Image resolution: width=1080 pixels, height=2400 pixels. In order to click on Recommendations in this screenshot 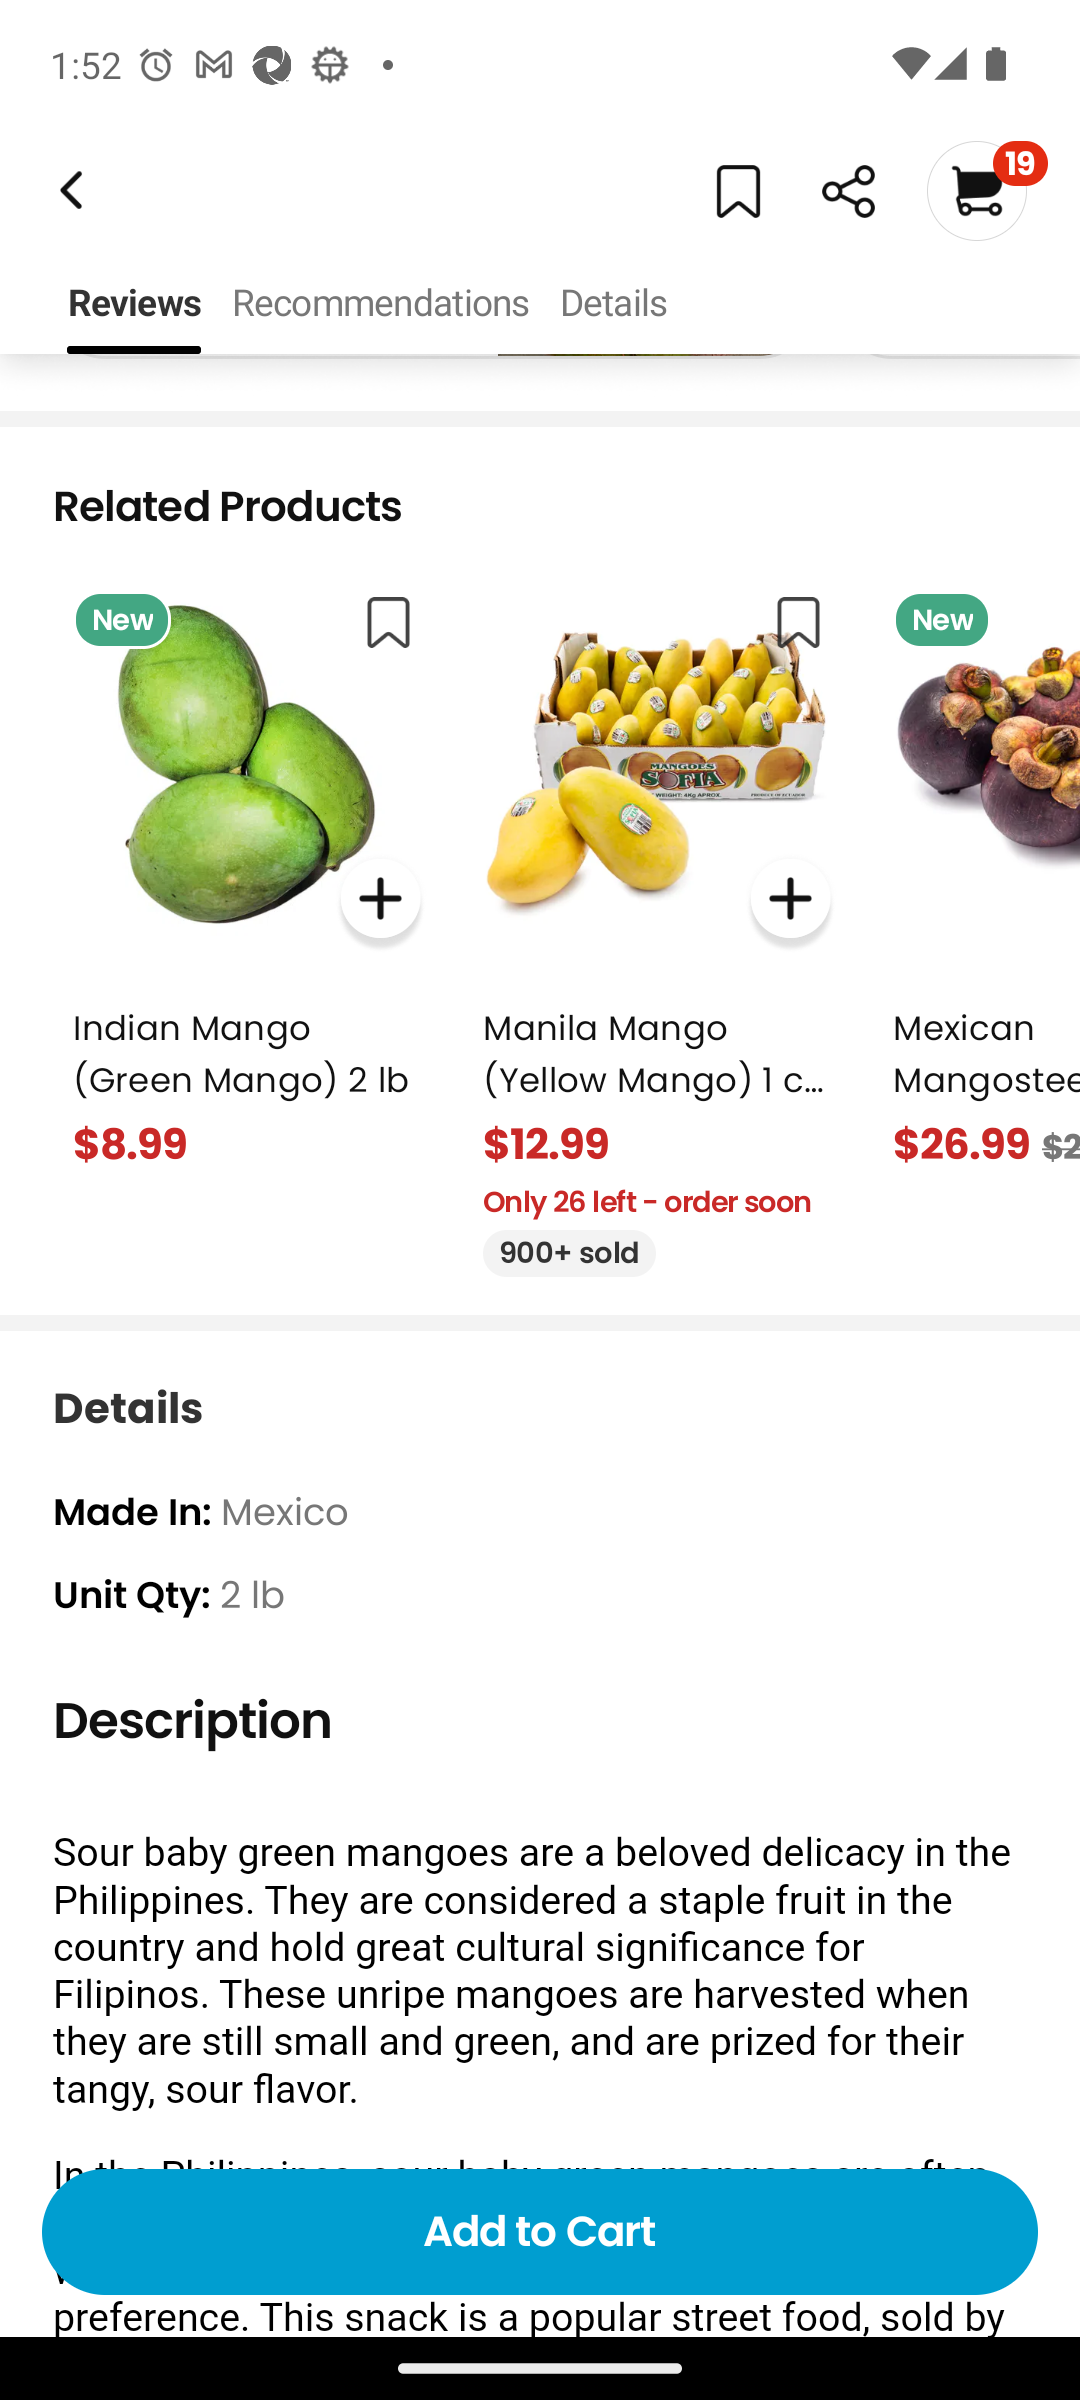, I will do `click(380, 304)`.